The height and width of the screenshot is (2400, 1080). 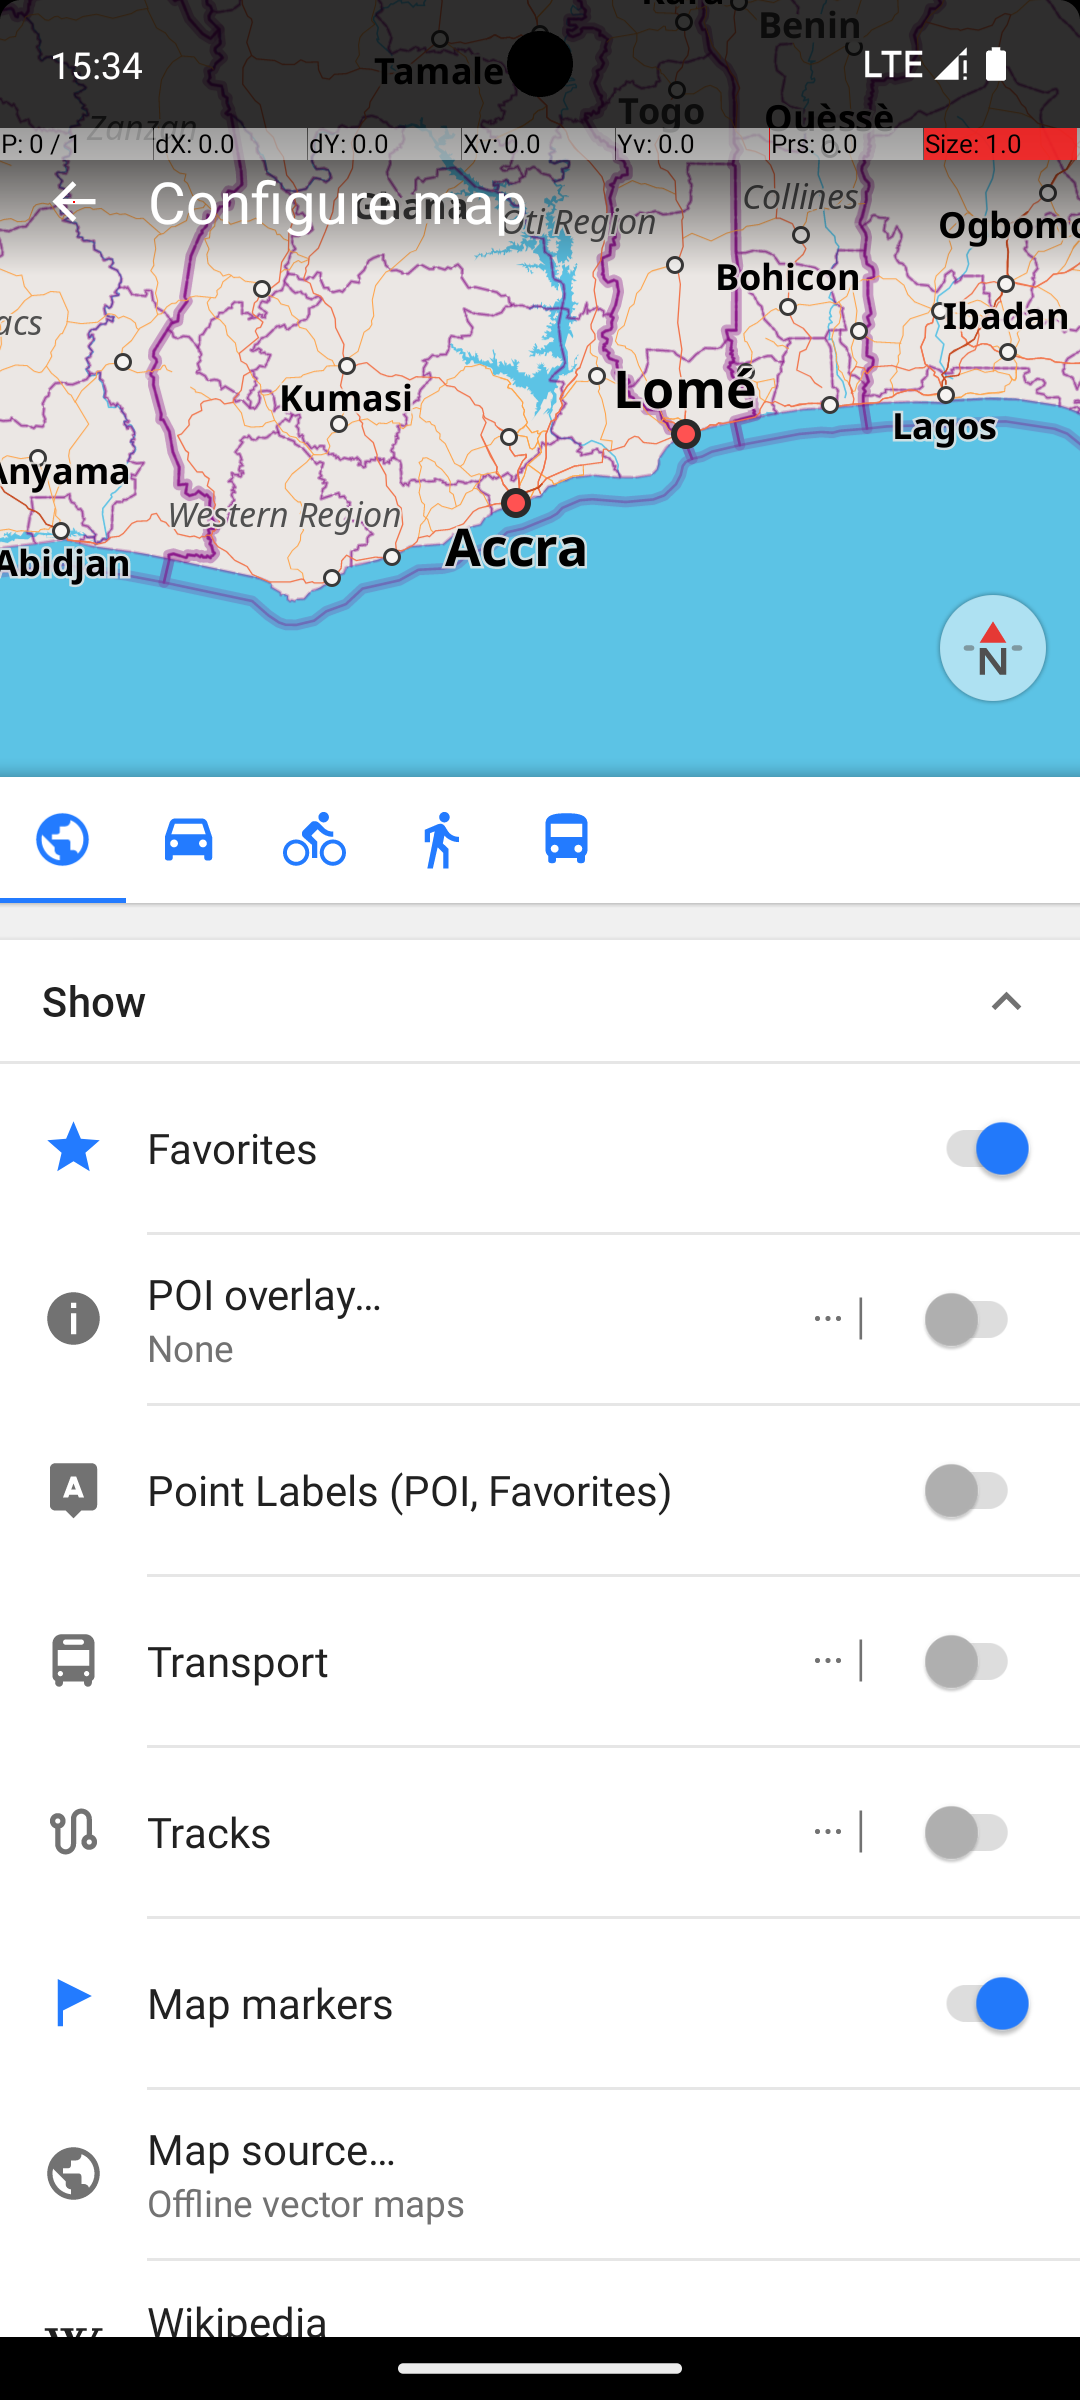 I want to click on POI overlay…, so click(x=456, y=1294).